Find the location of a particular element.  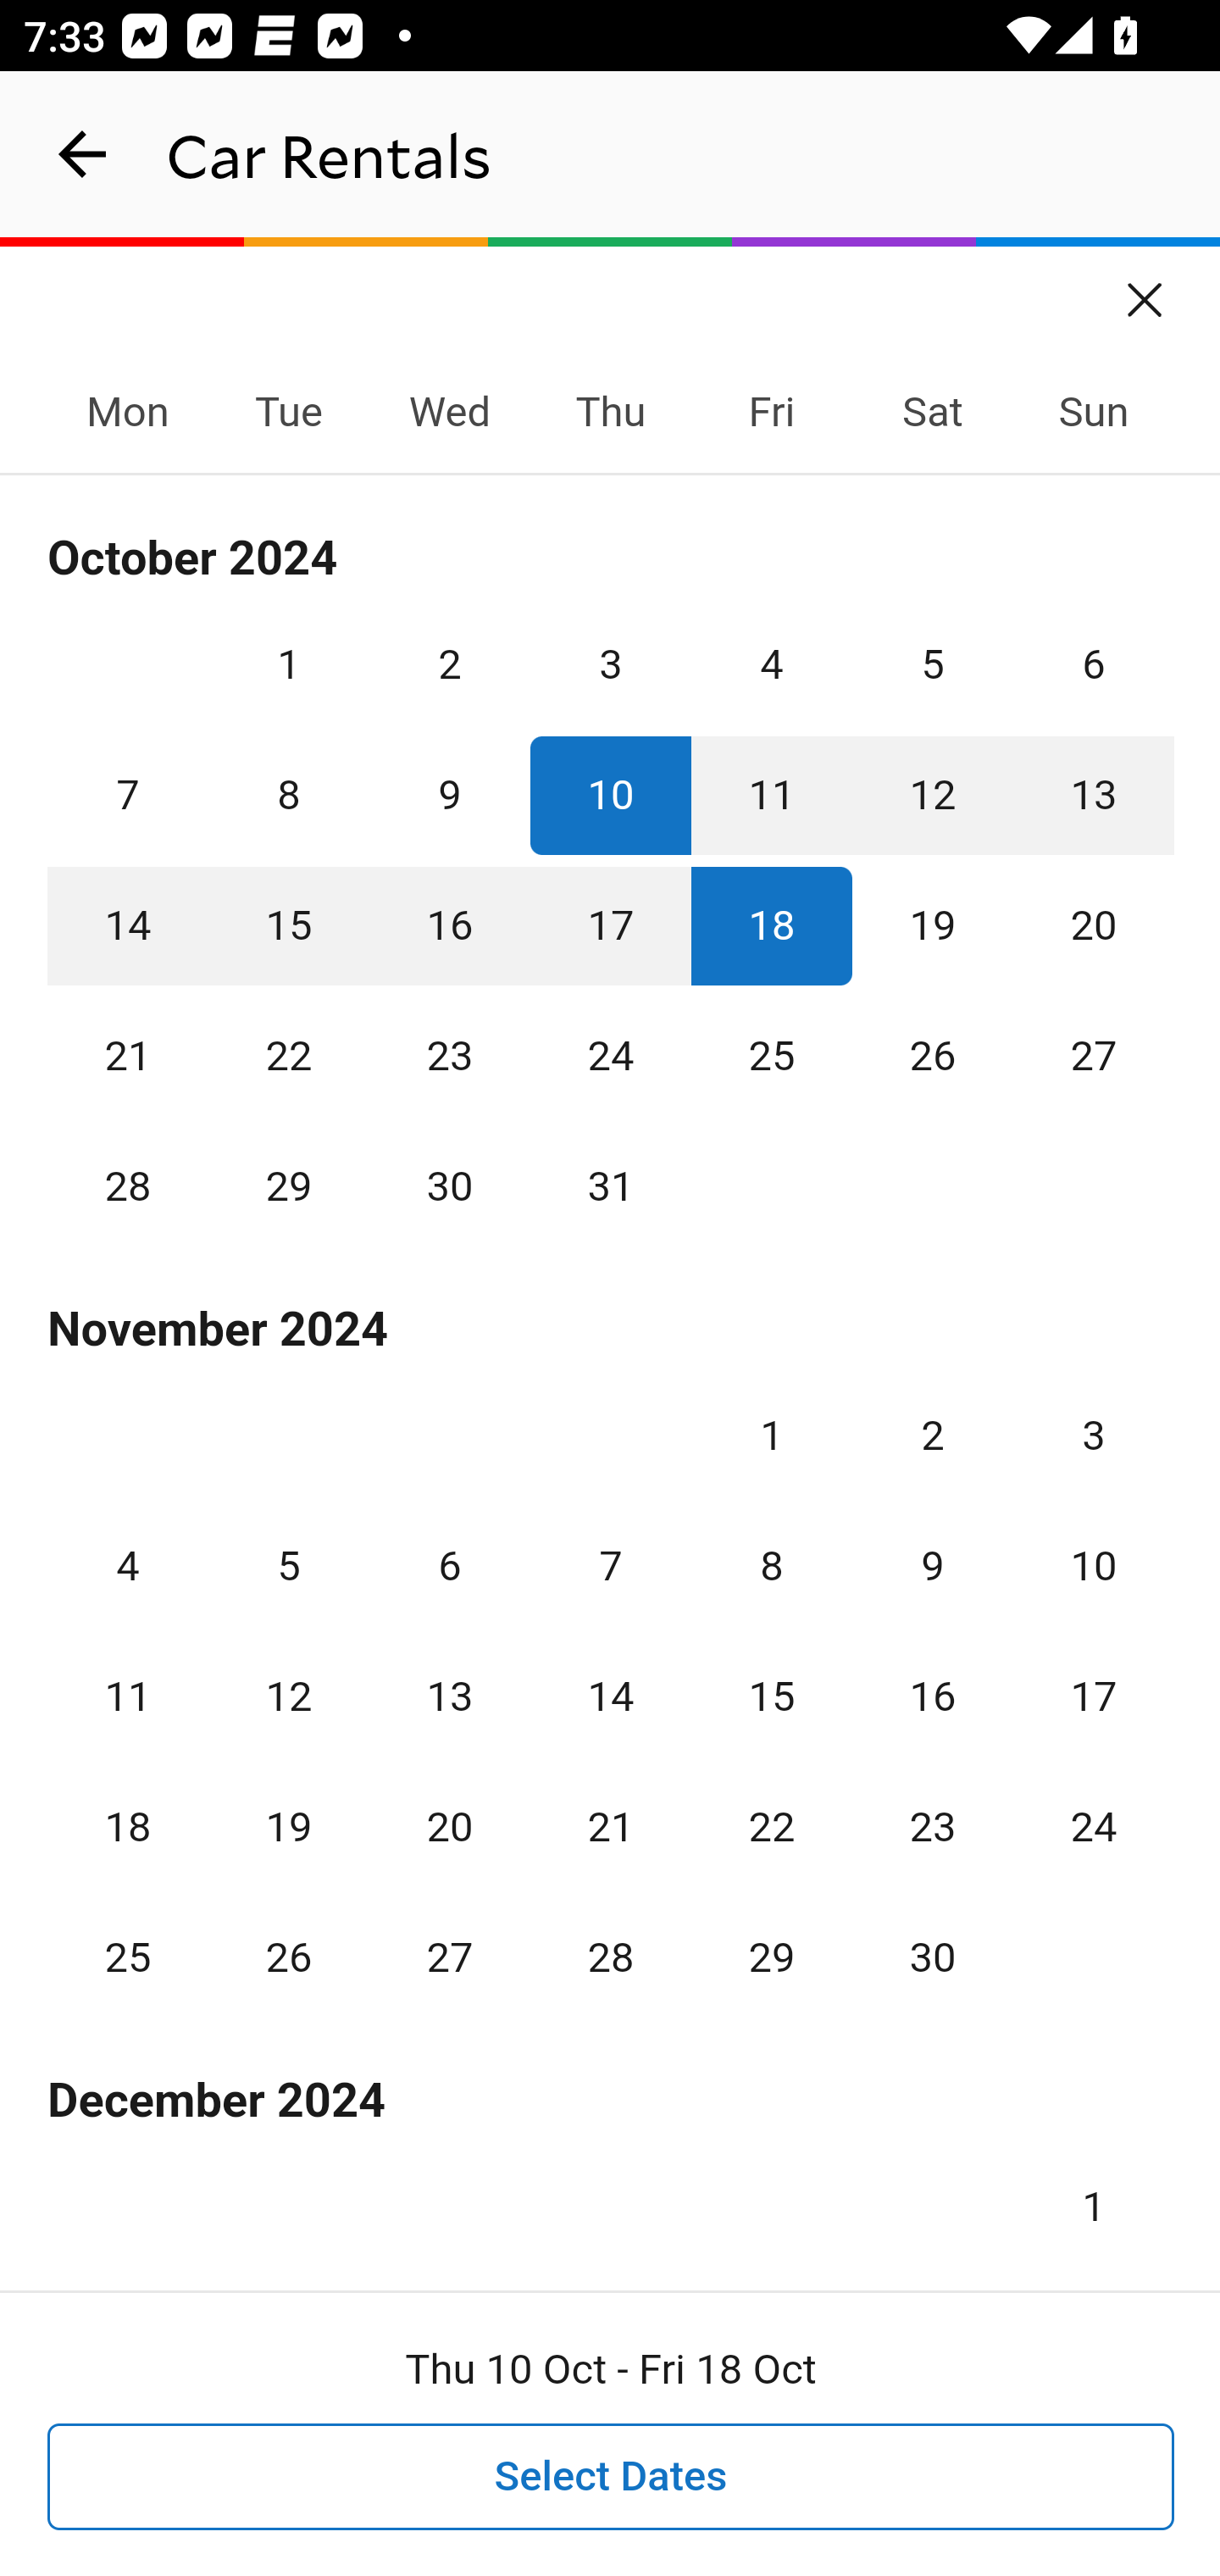

10 November 2024 is located at coordinates (1093, 1566).